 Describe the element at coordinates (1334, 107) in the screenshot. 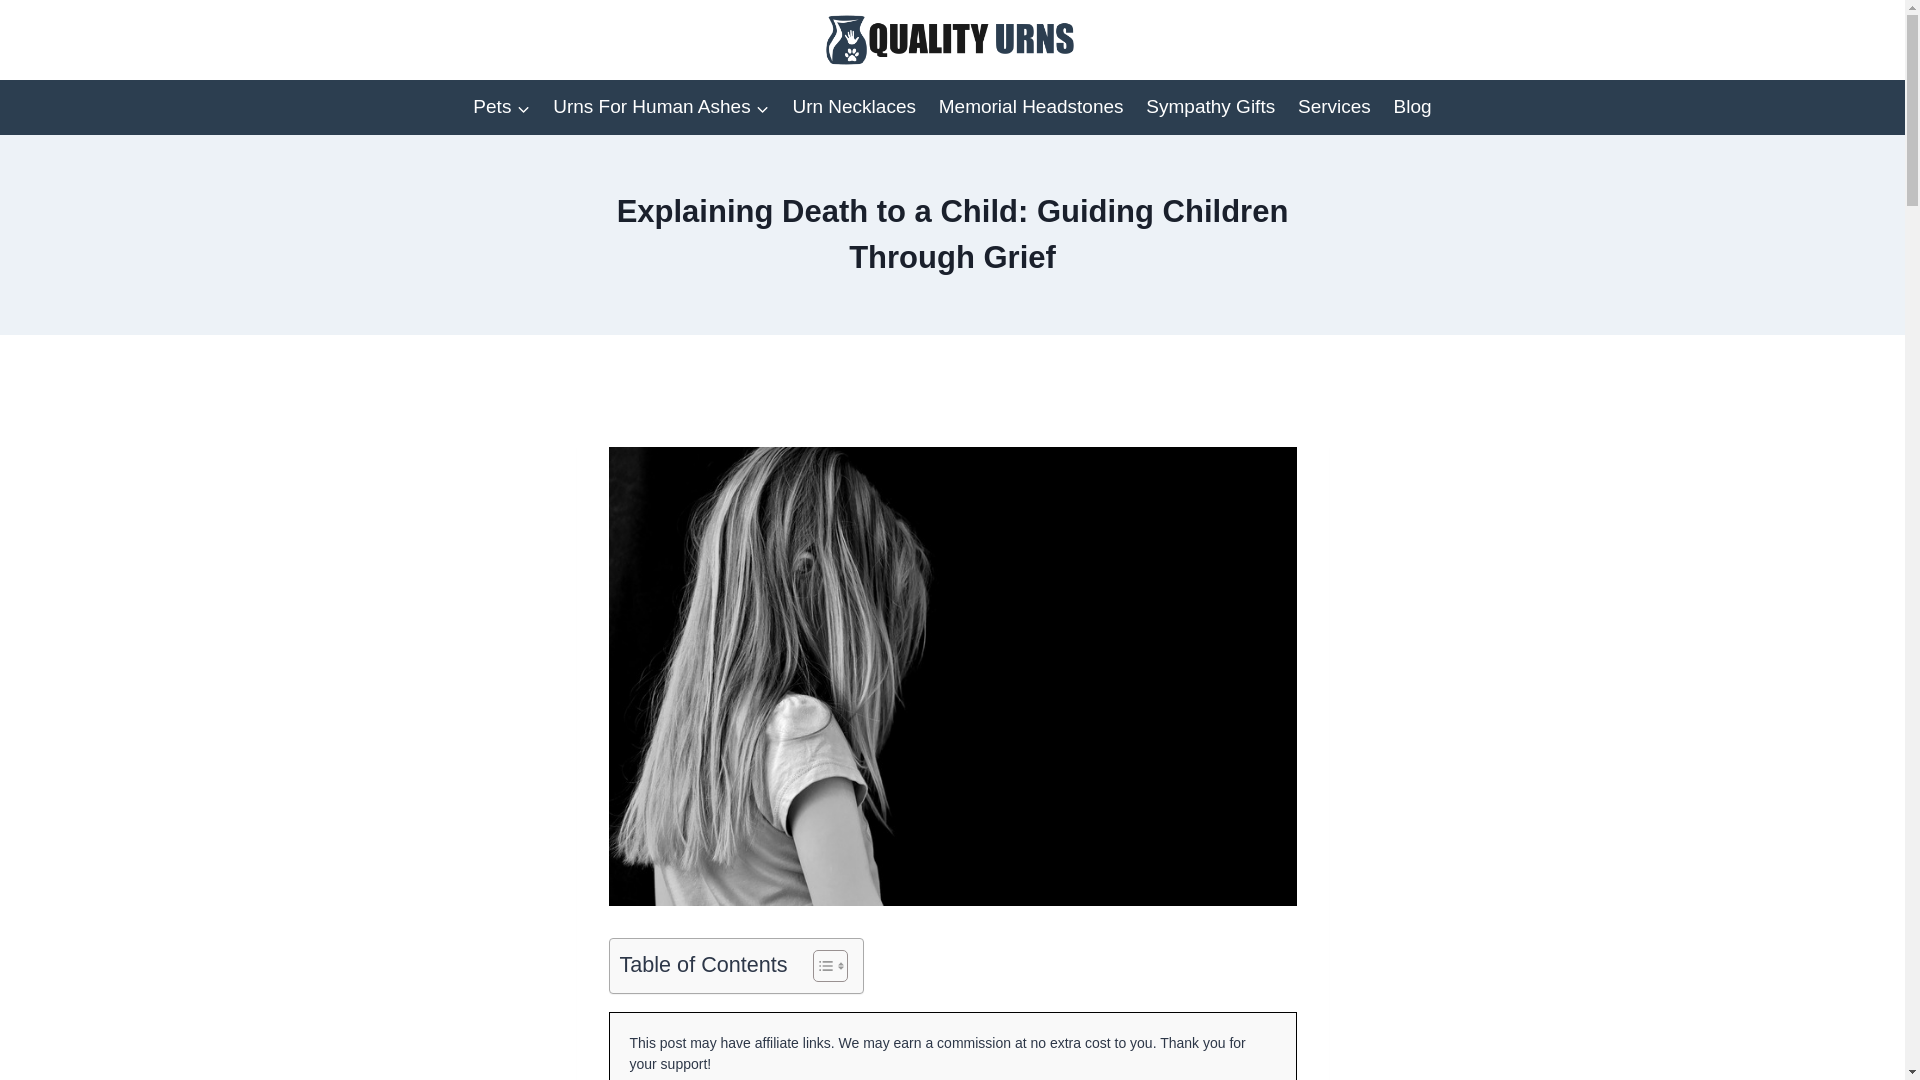

I see `Services` at that location.